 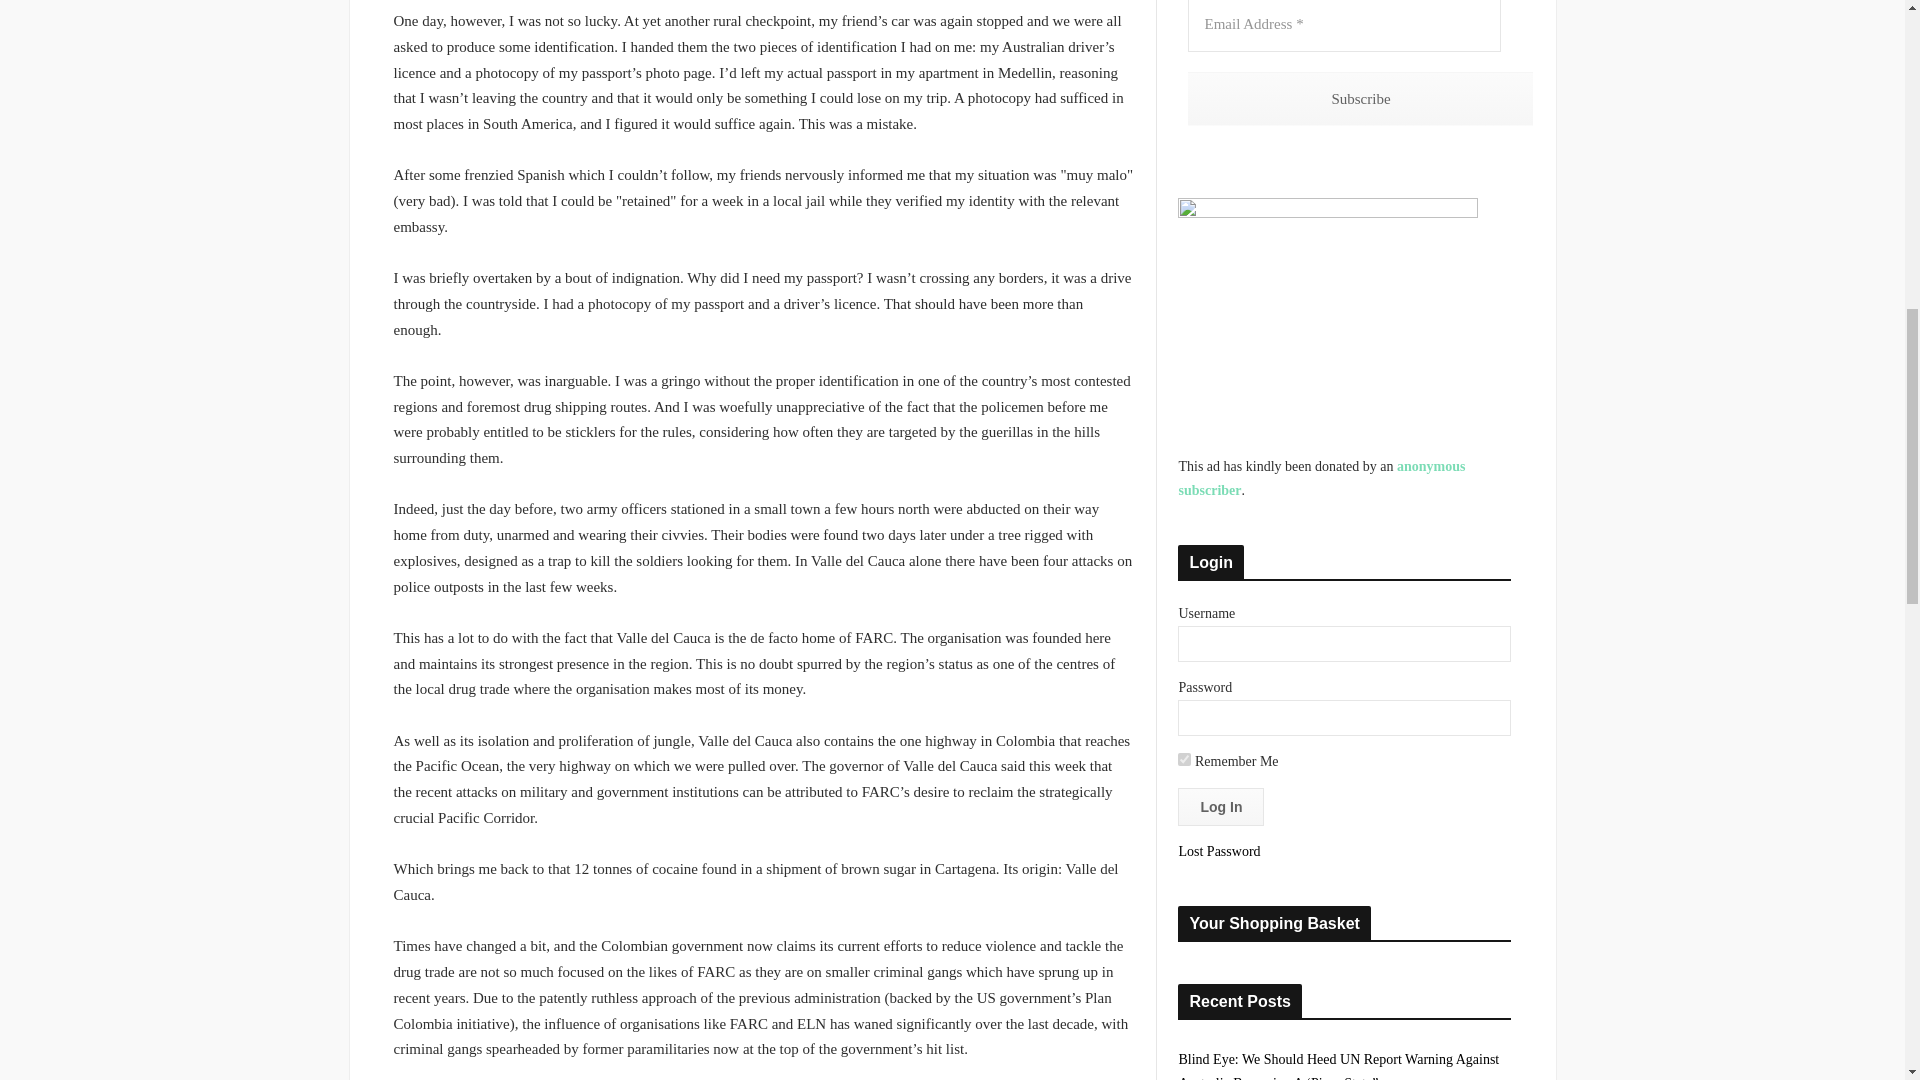 What do you see at coordinates (1360, 100) in the screenshot?
I see `Subscribe` at bounding box center [1360, 100].